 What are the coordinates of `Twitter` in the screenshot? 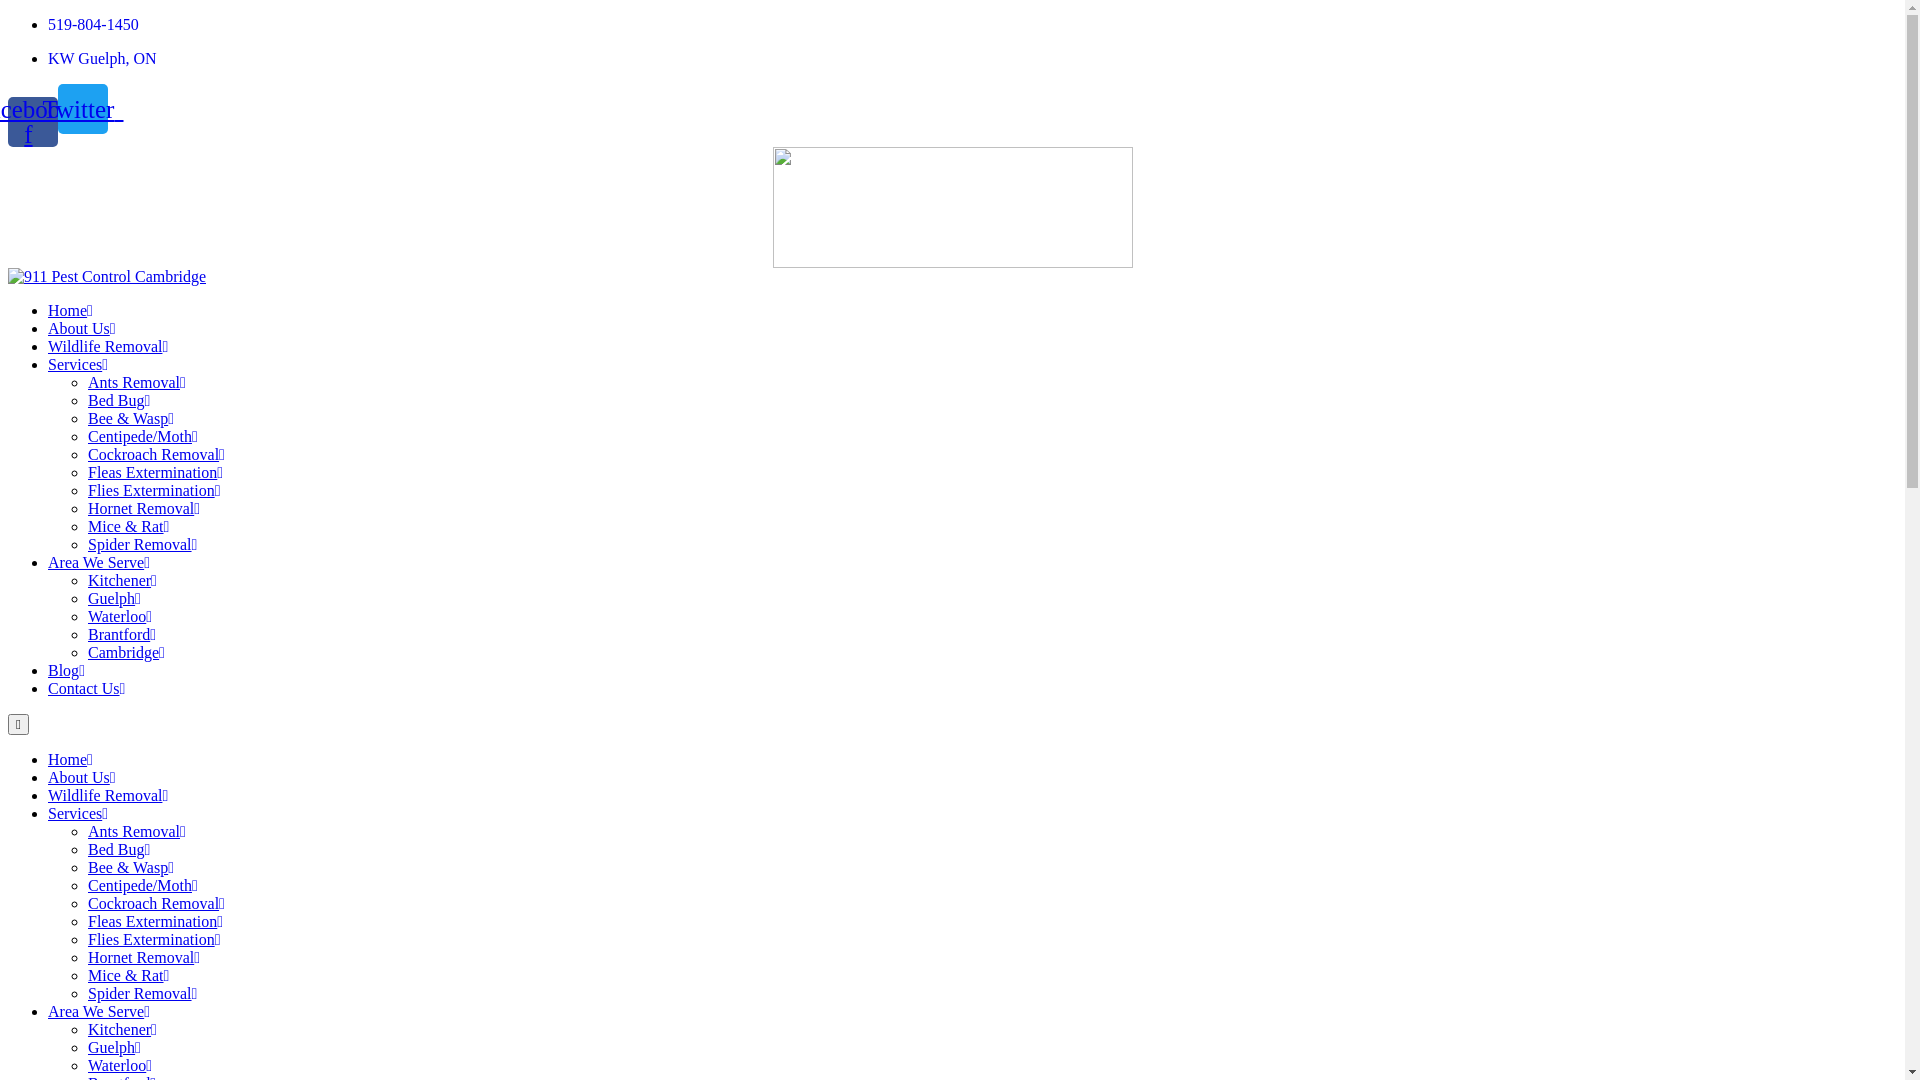 It's located at (83, 109).